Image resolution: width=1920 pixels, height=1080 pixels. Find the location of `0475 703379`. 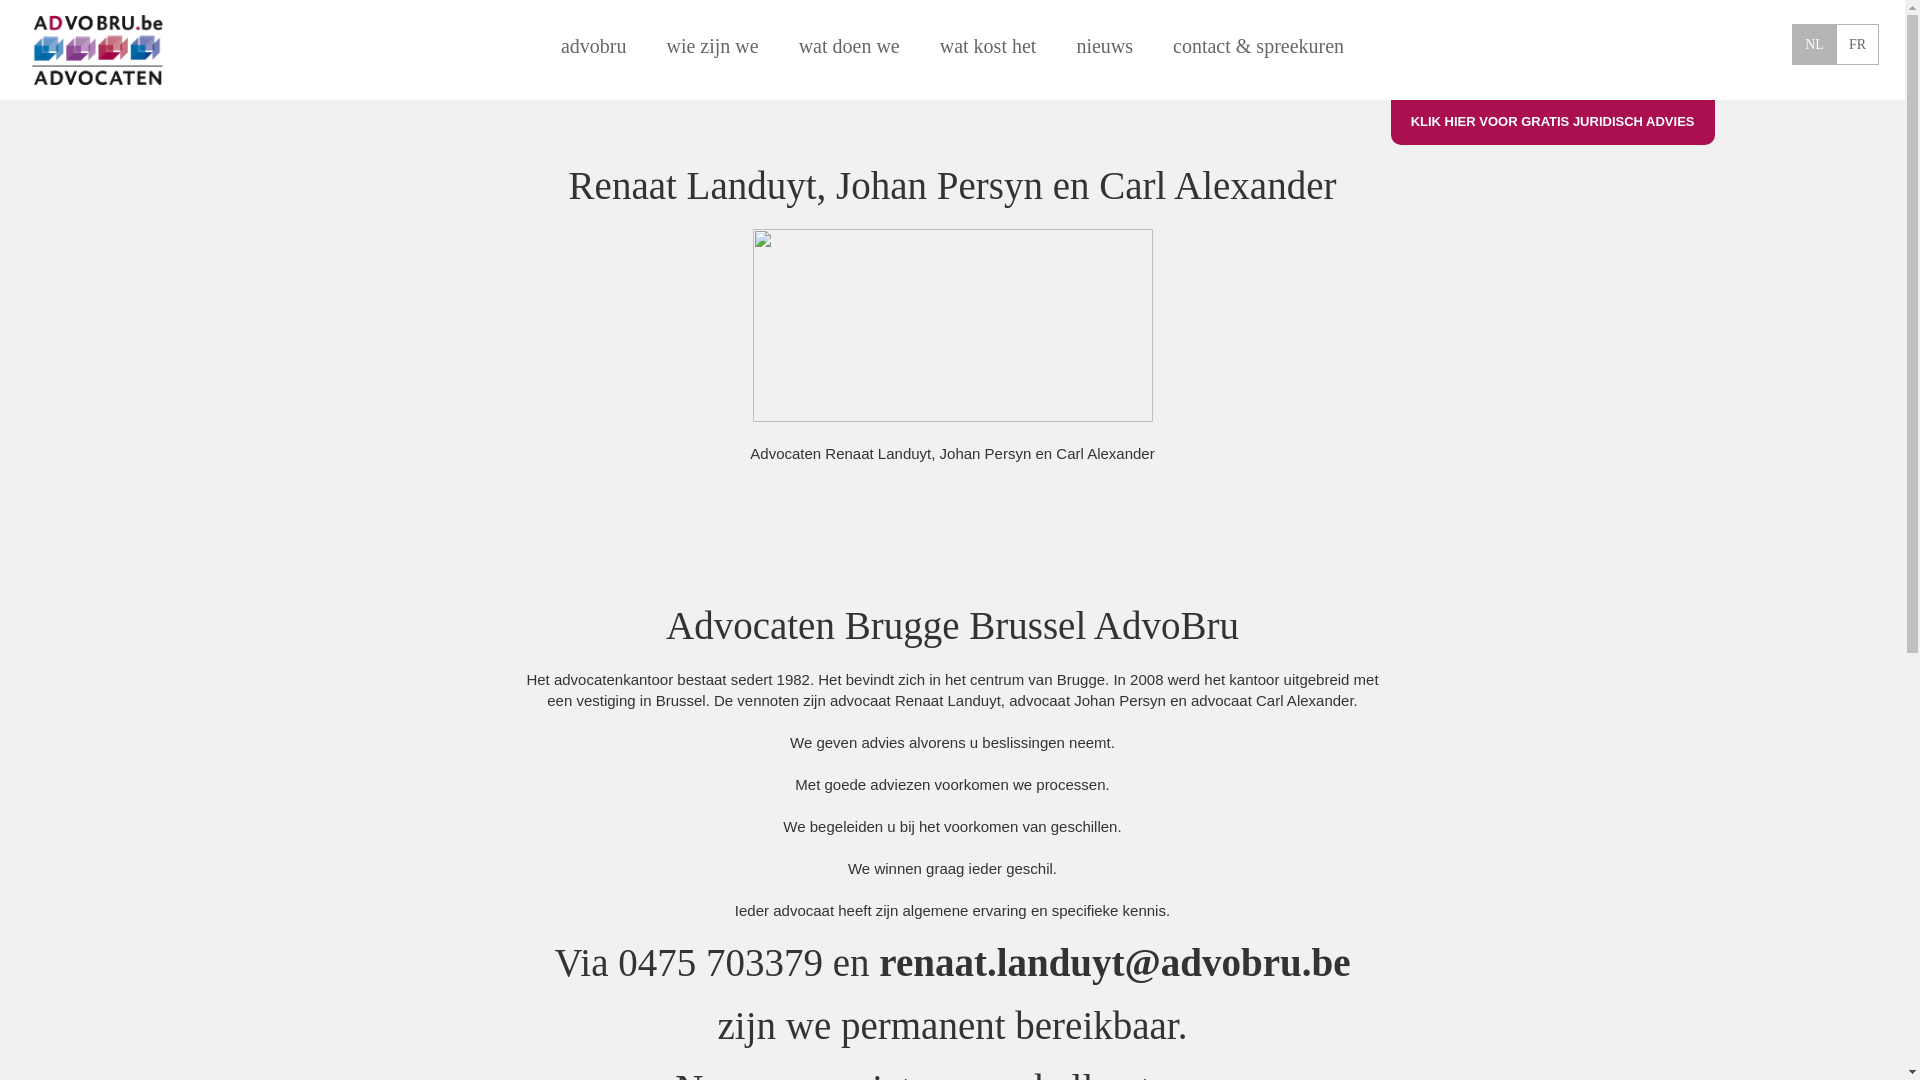

0475 703379 is located at coordinates (720, 962).